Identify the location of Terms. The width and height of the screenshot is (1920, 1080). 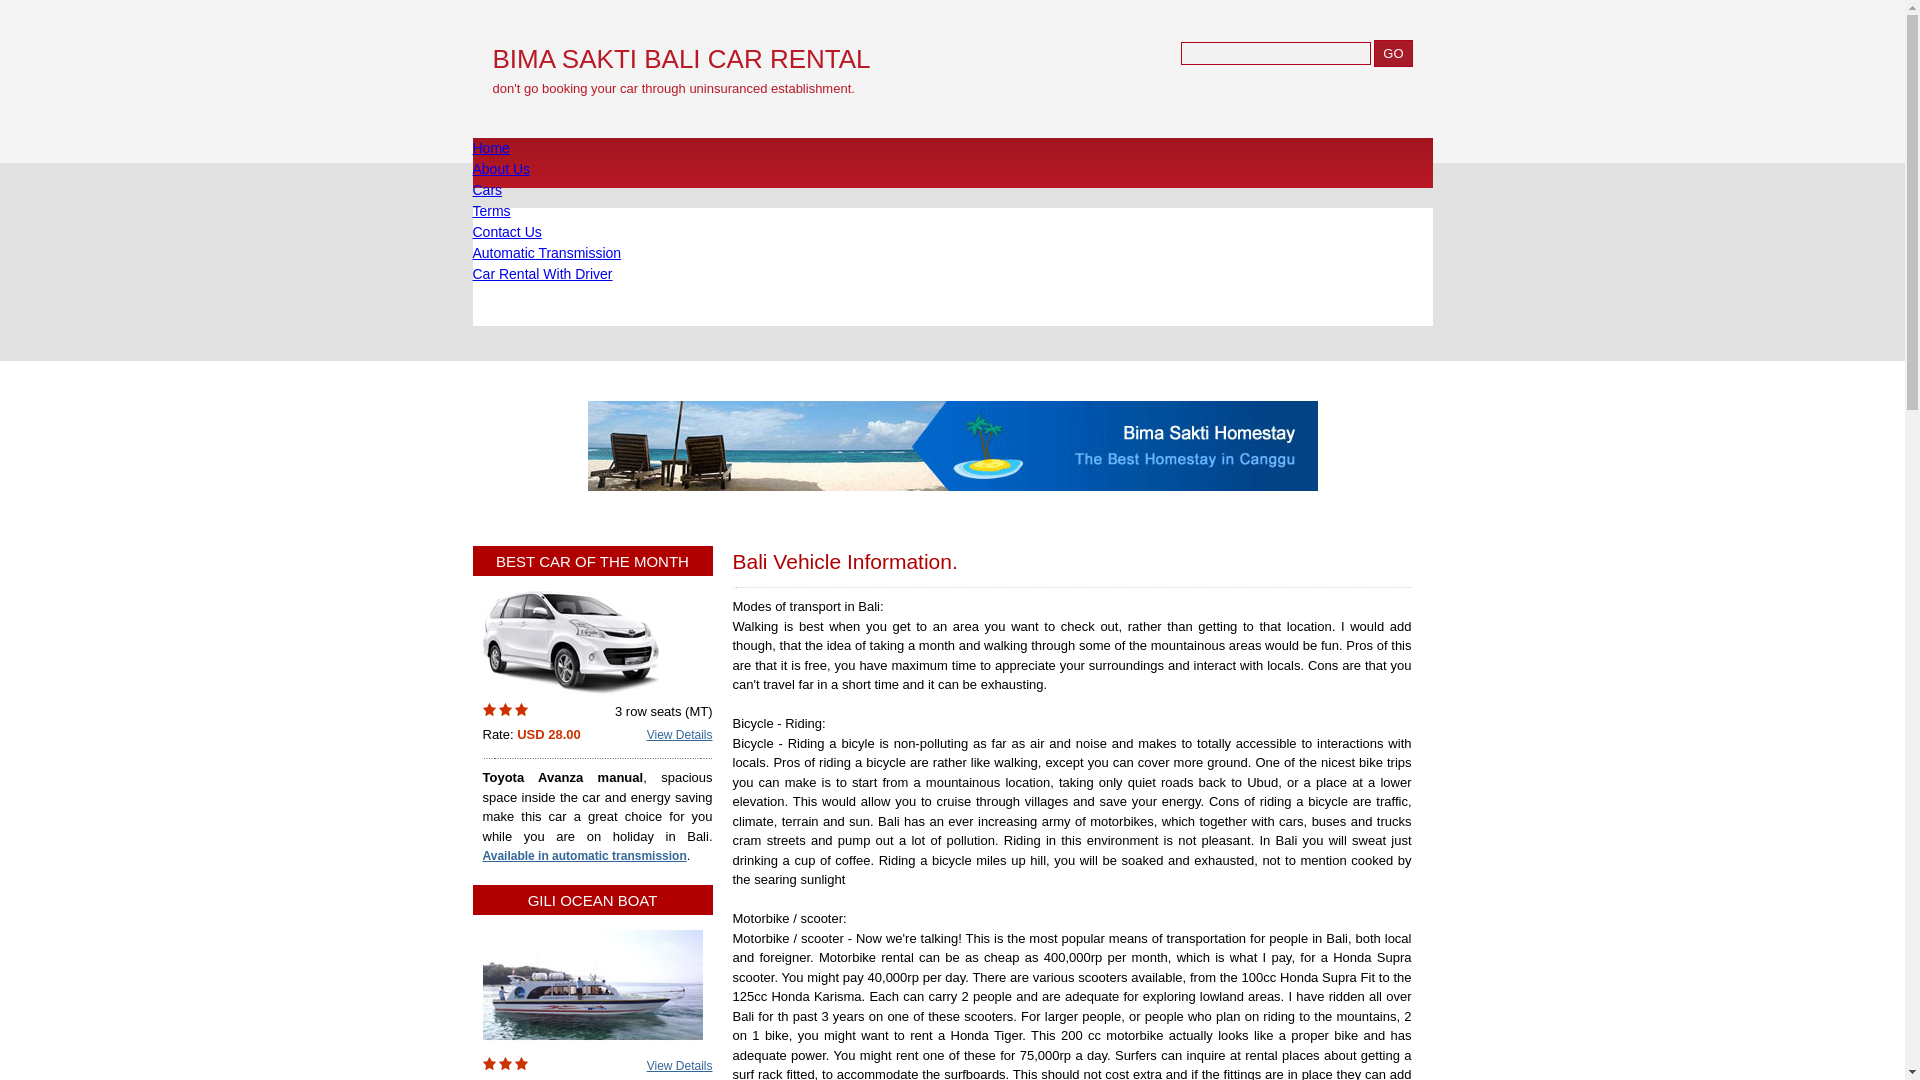
(491, 211).